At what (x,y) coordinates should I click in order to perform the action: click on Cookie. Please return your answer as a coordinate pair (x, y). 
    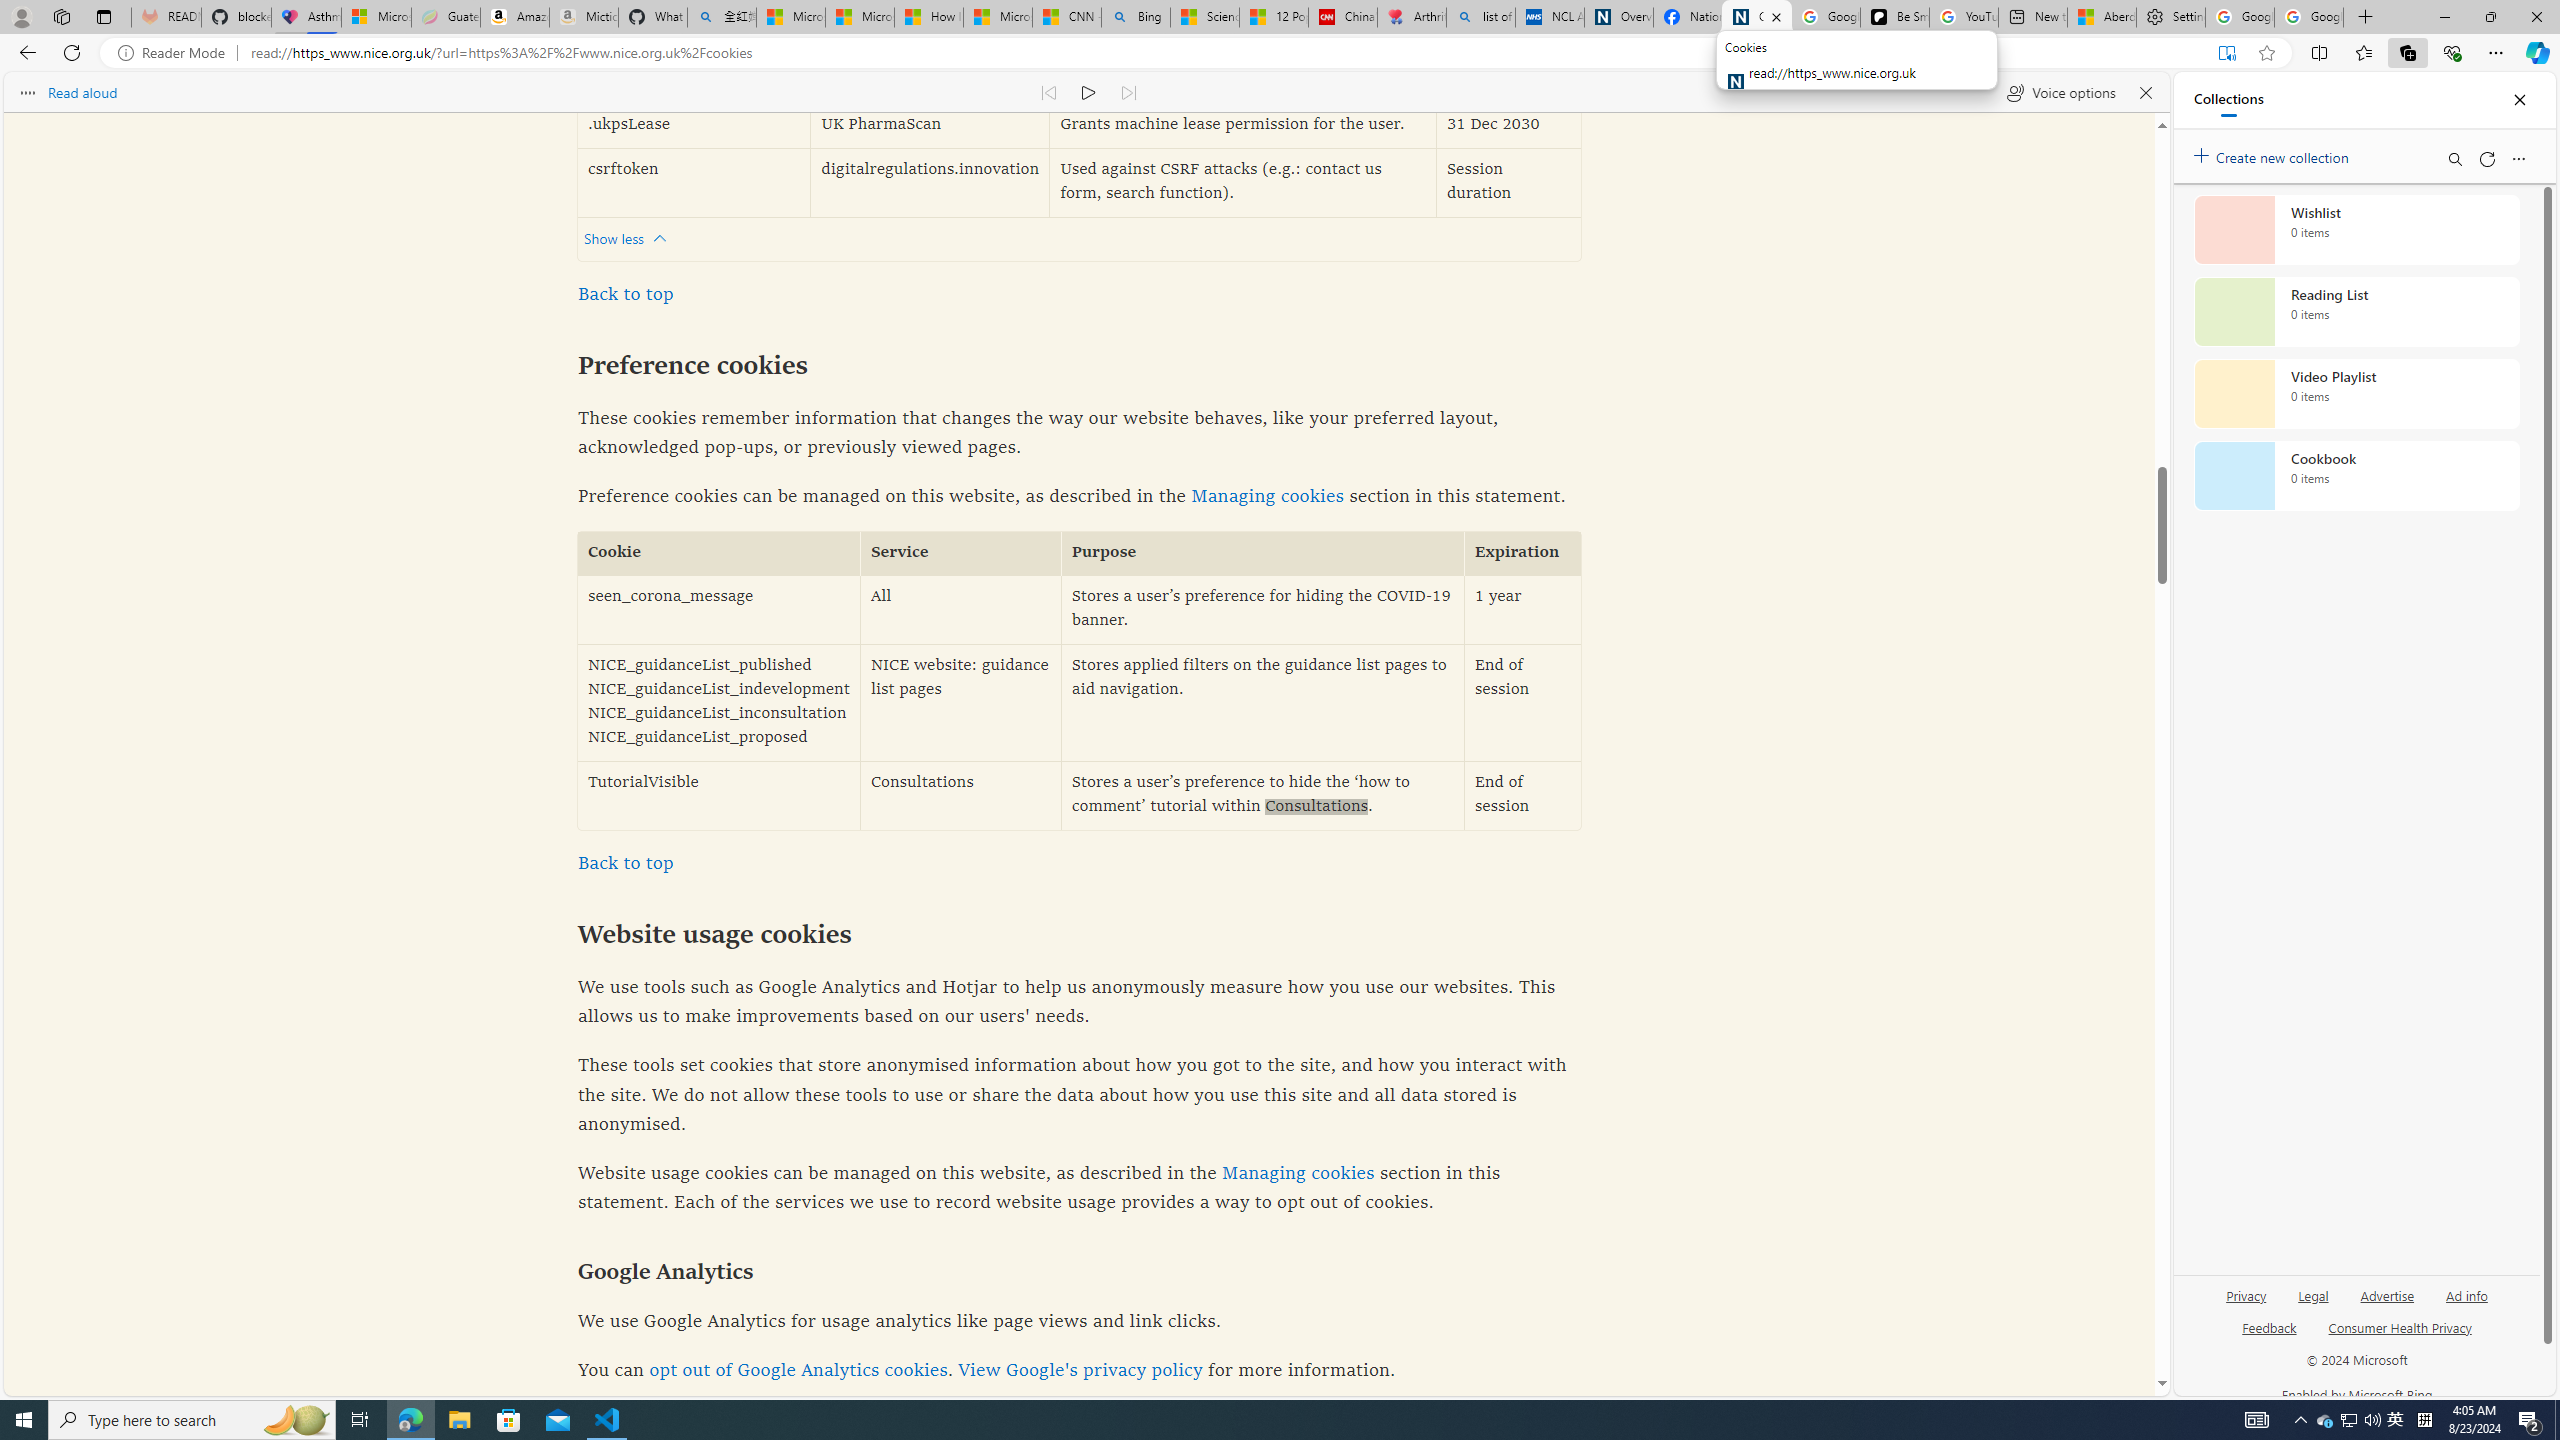
    Looking at the image, I should click on (718, 554).